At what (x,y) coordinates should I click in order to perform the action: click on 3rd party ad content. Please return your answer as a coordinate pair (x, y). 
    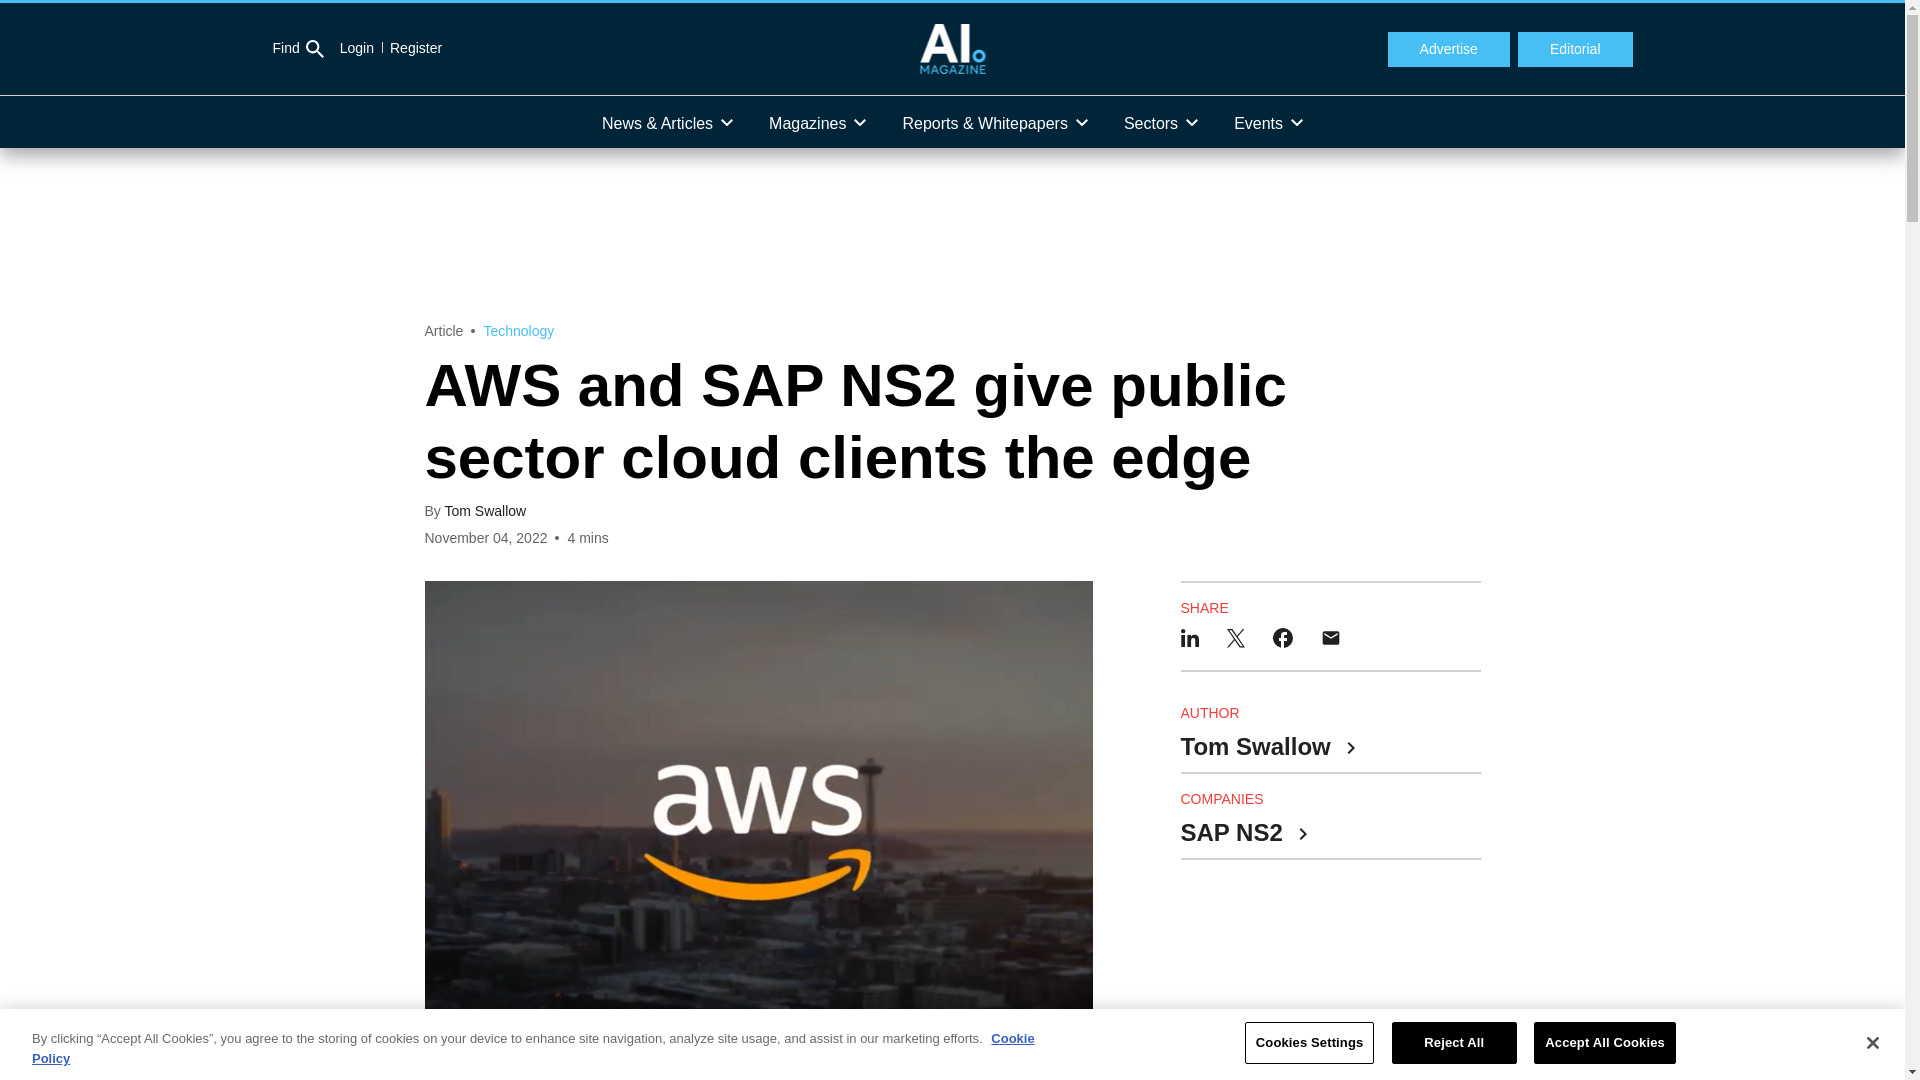
    Looking at the image, I should click on (1330, 986).